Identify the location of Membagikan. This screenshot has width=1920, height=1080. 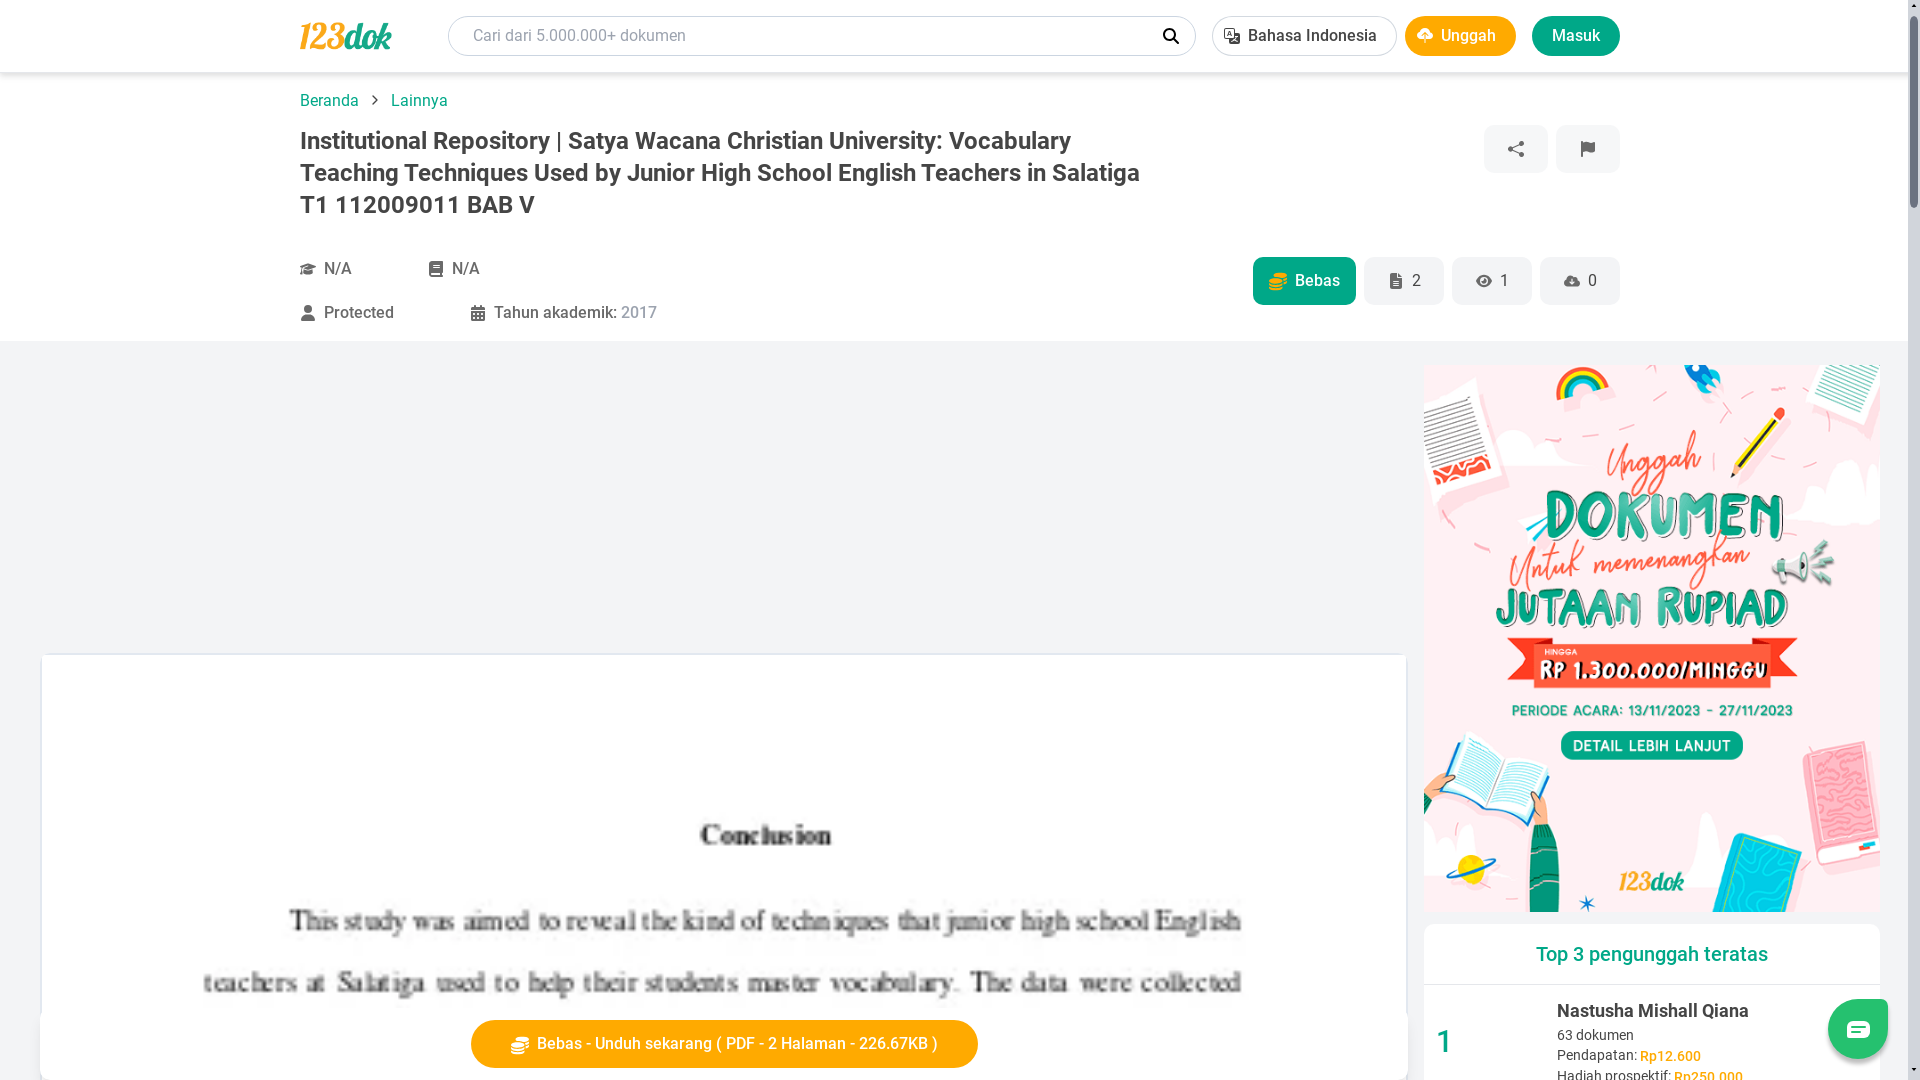
(1516, 149).